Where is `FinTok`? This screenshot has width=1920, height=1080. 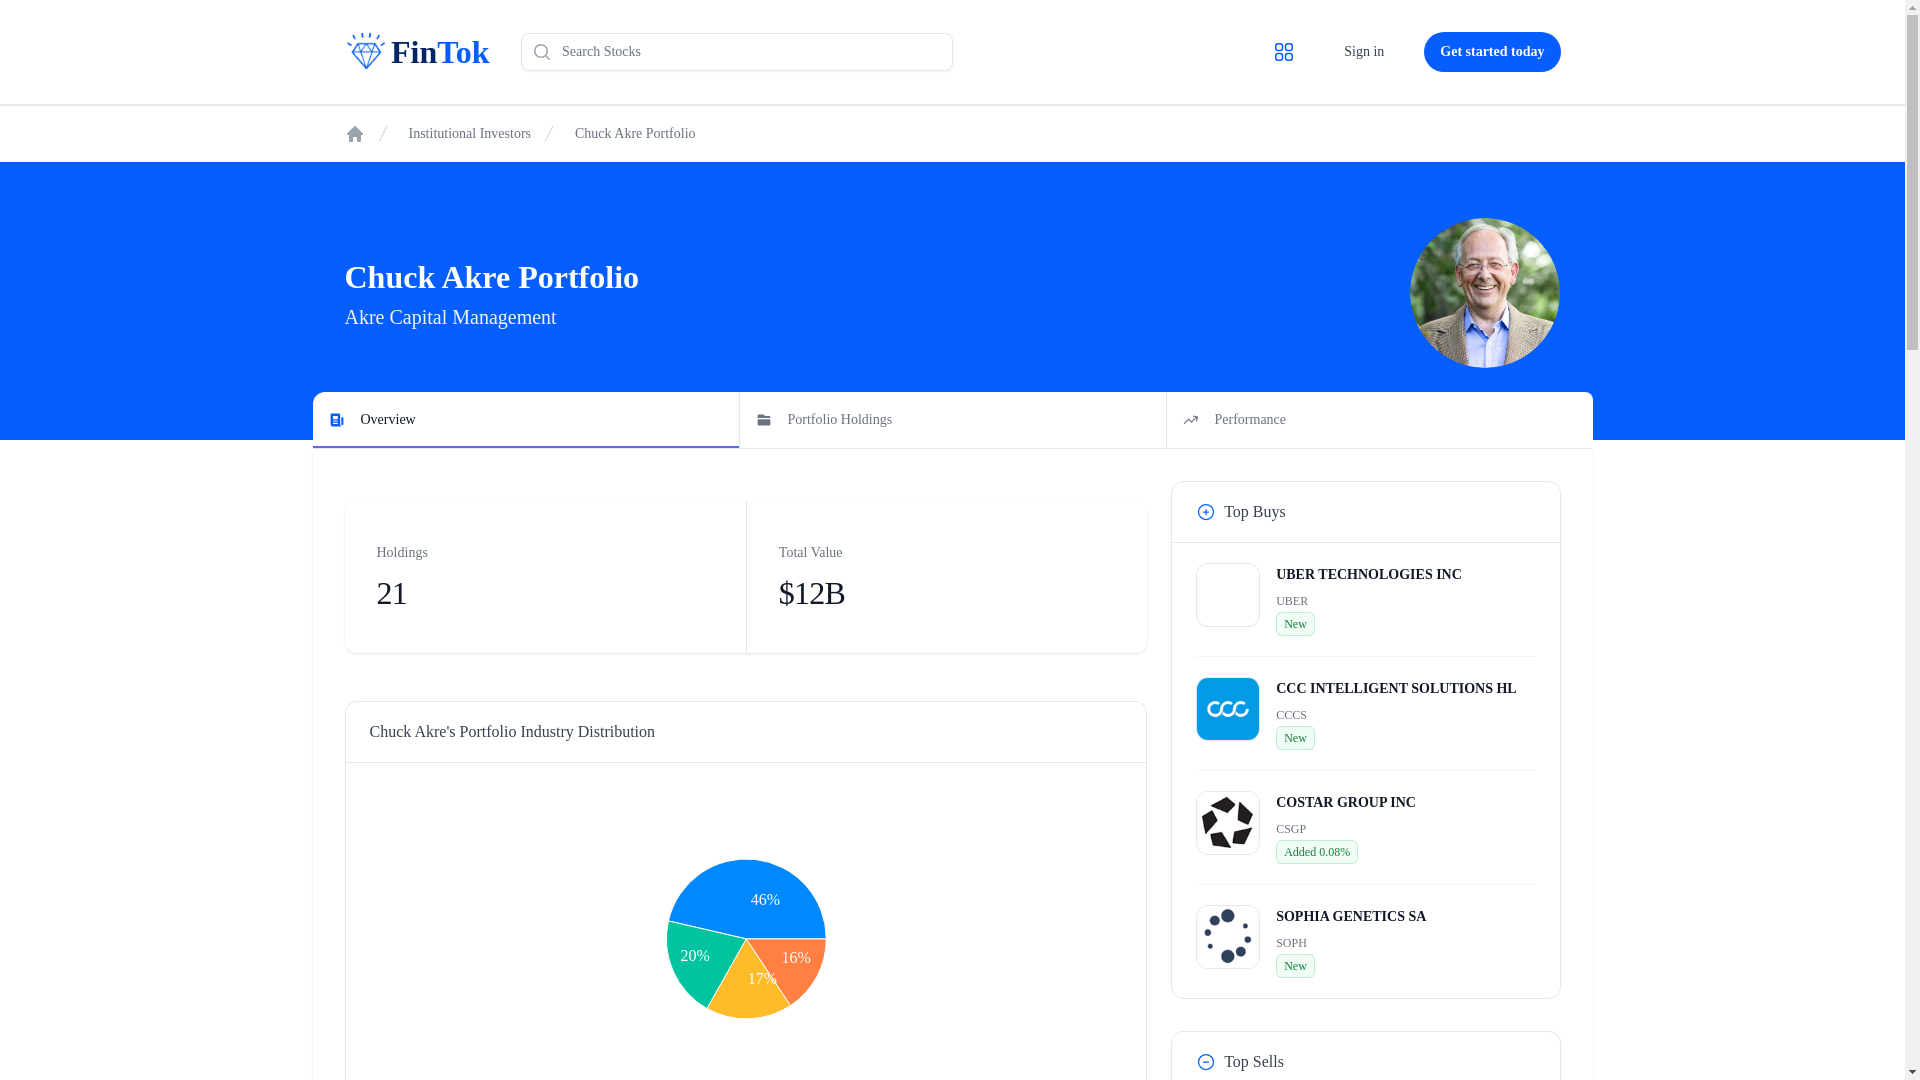 FinTok is located at coordinates (1364, 52).